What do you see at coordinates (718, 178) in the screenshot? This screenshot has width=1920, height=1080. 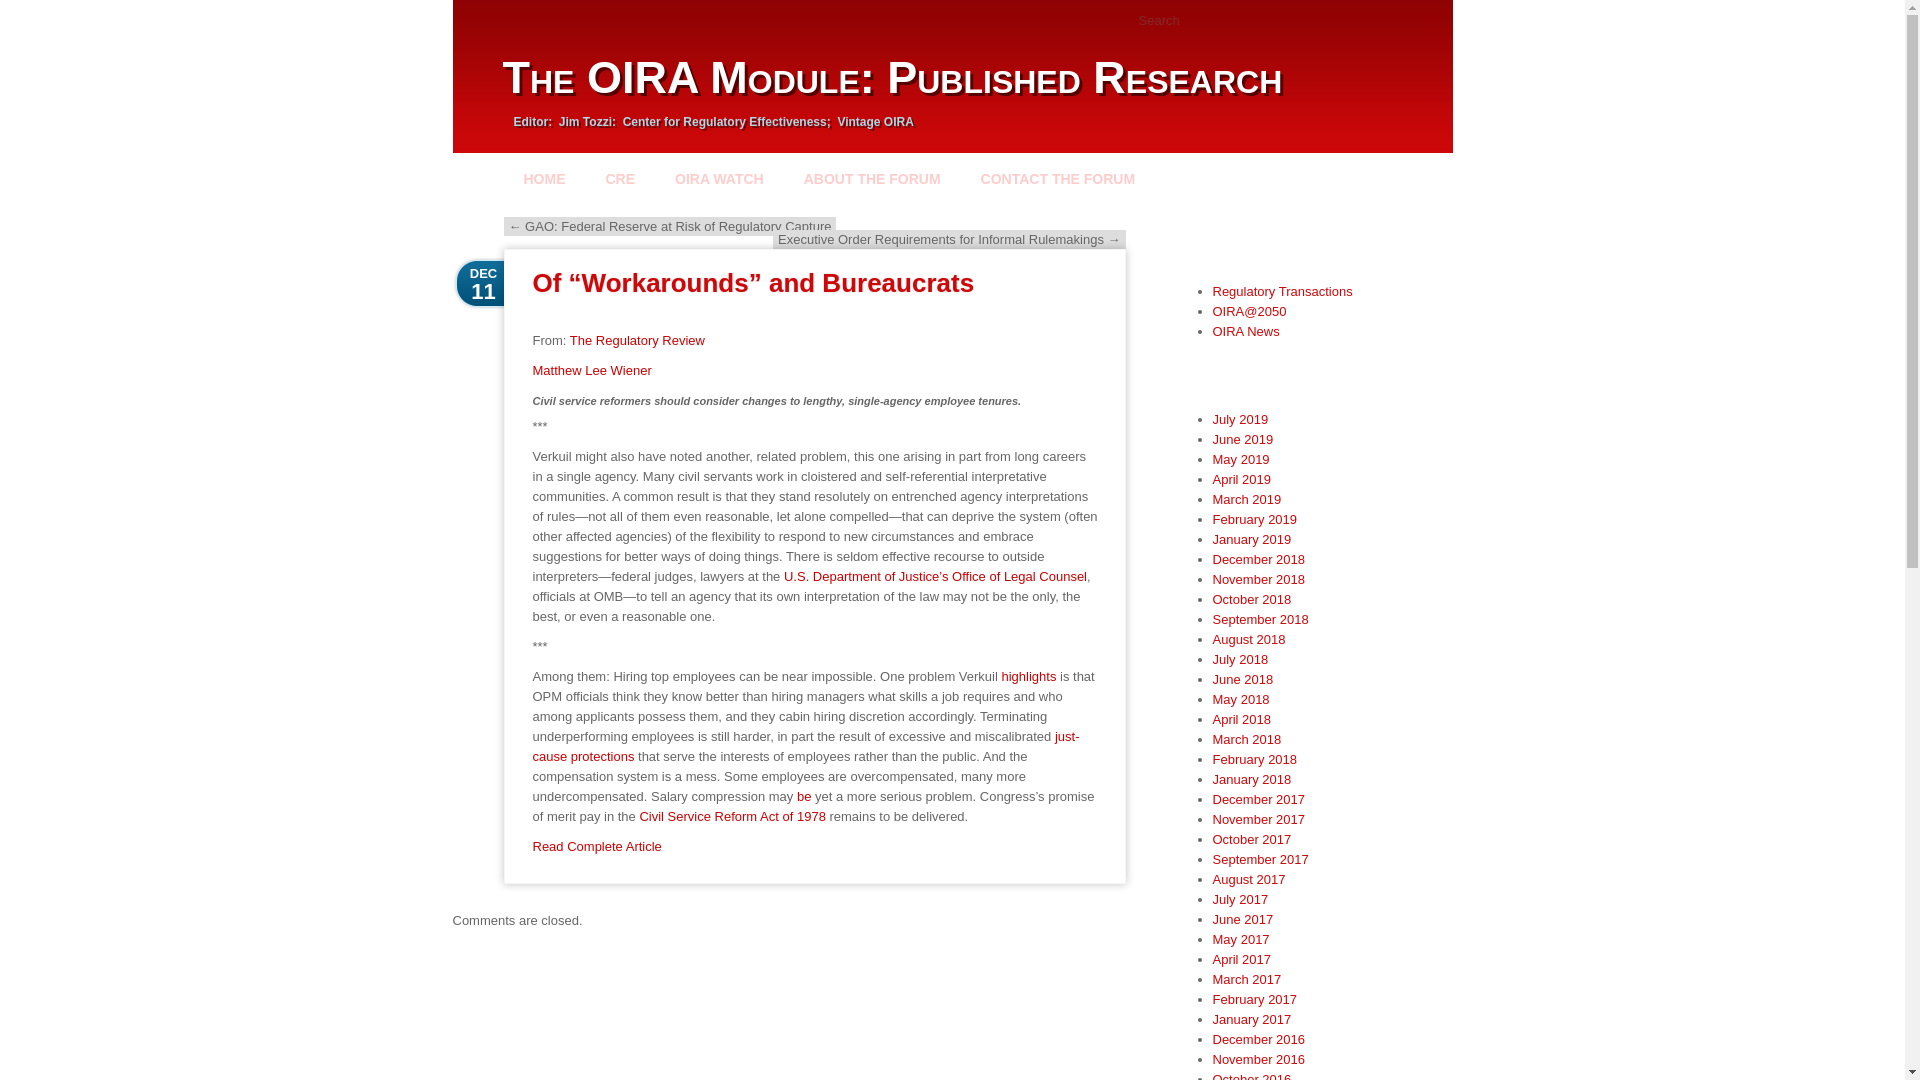 I see `OIRA WATCH` at bounding box center [718, 178].